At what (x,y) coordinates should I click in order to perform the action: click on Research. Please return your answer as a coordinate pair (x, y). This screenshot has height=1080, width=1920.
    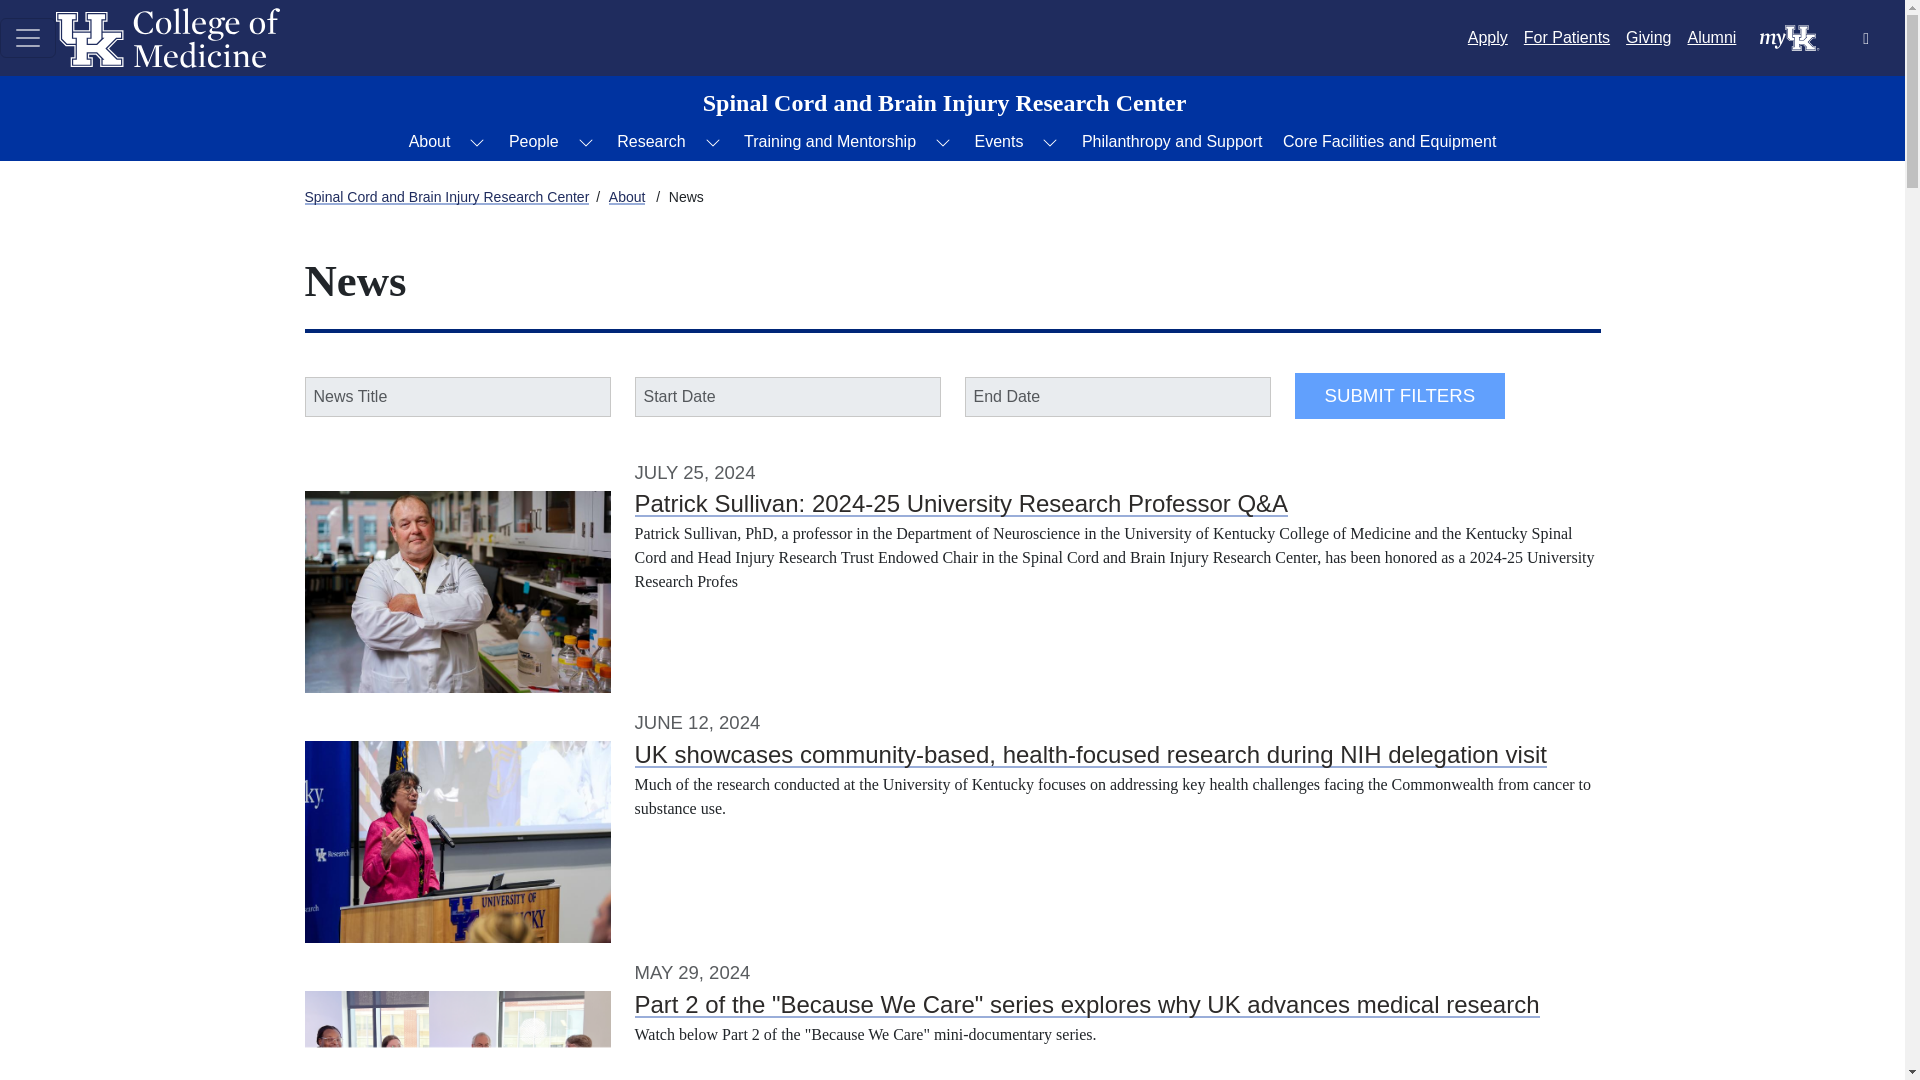
    Looking at the image, I should click on (650, 142).